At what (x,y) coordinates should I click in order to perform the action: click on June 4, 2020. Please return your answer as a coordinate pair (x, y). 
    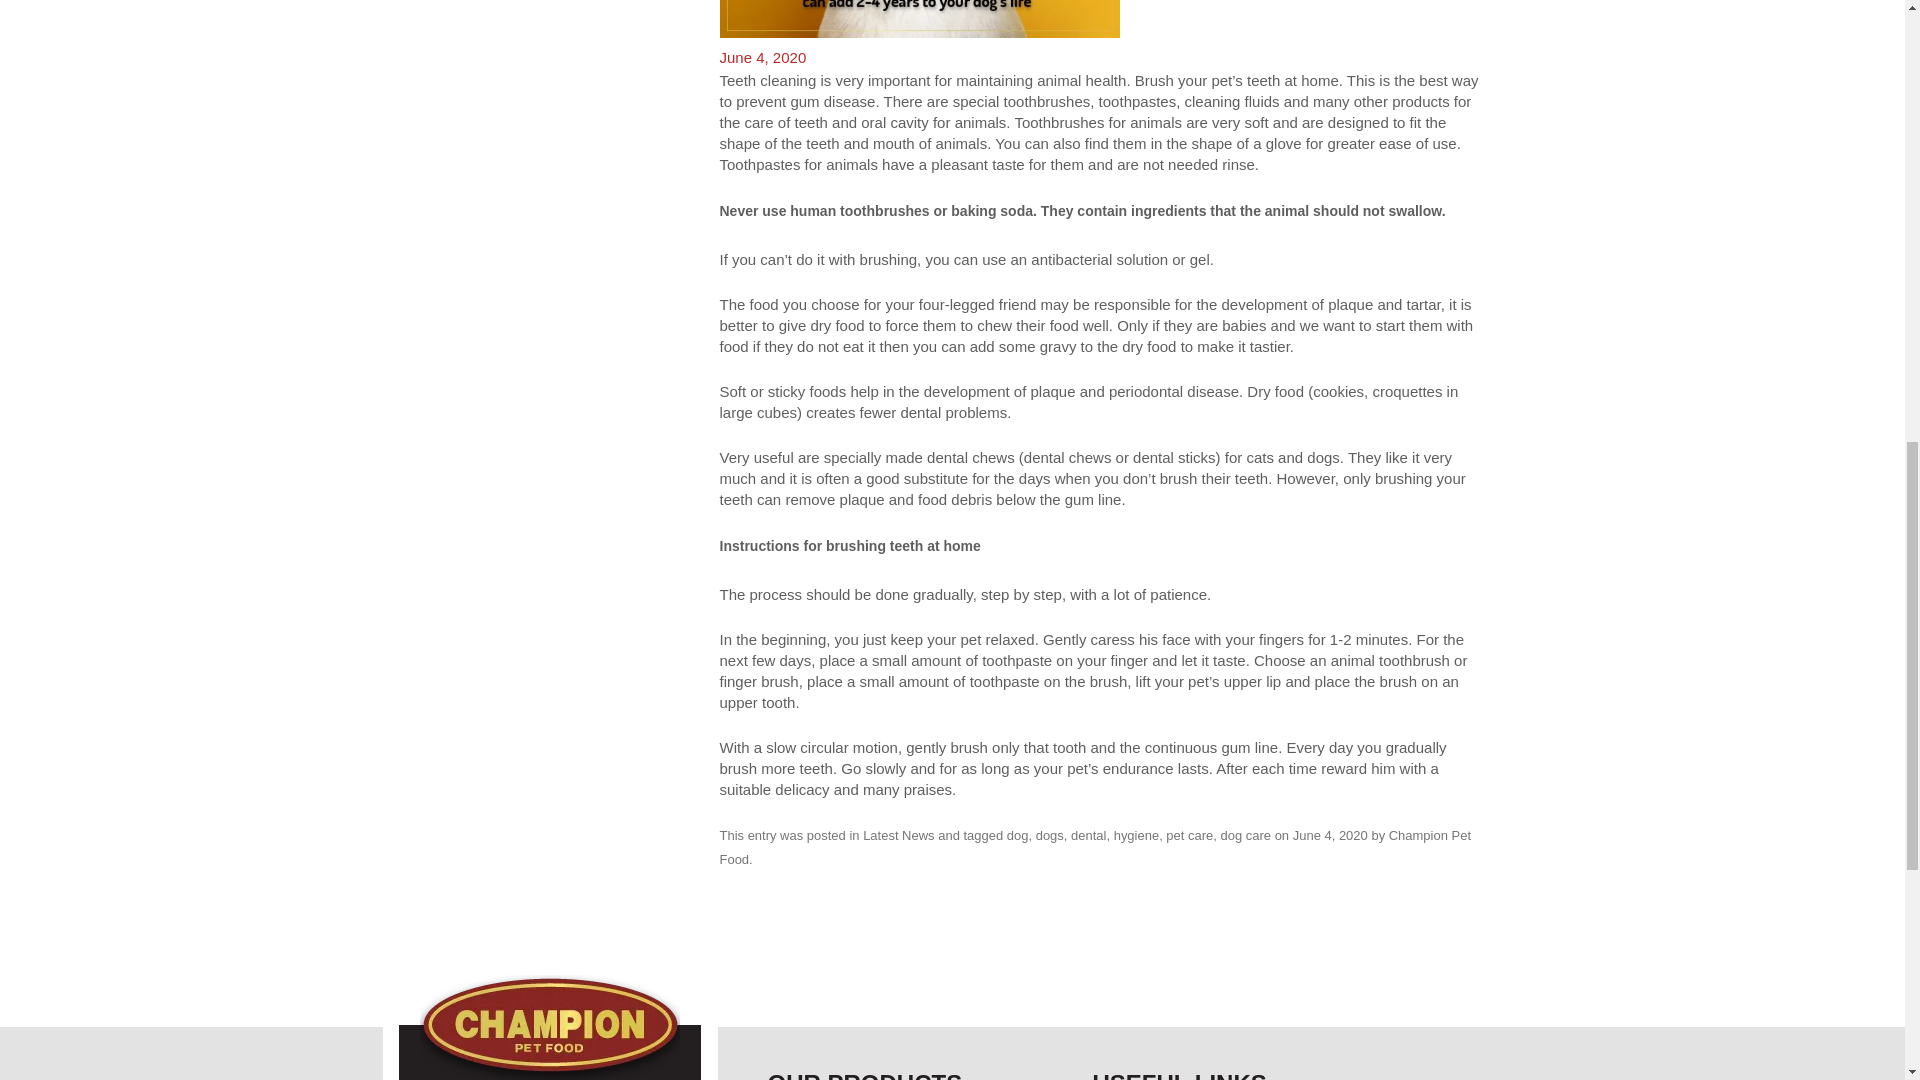
    Looking at the image, I should click on (1330, 836).